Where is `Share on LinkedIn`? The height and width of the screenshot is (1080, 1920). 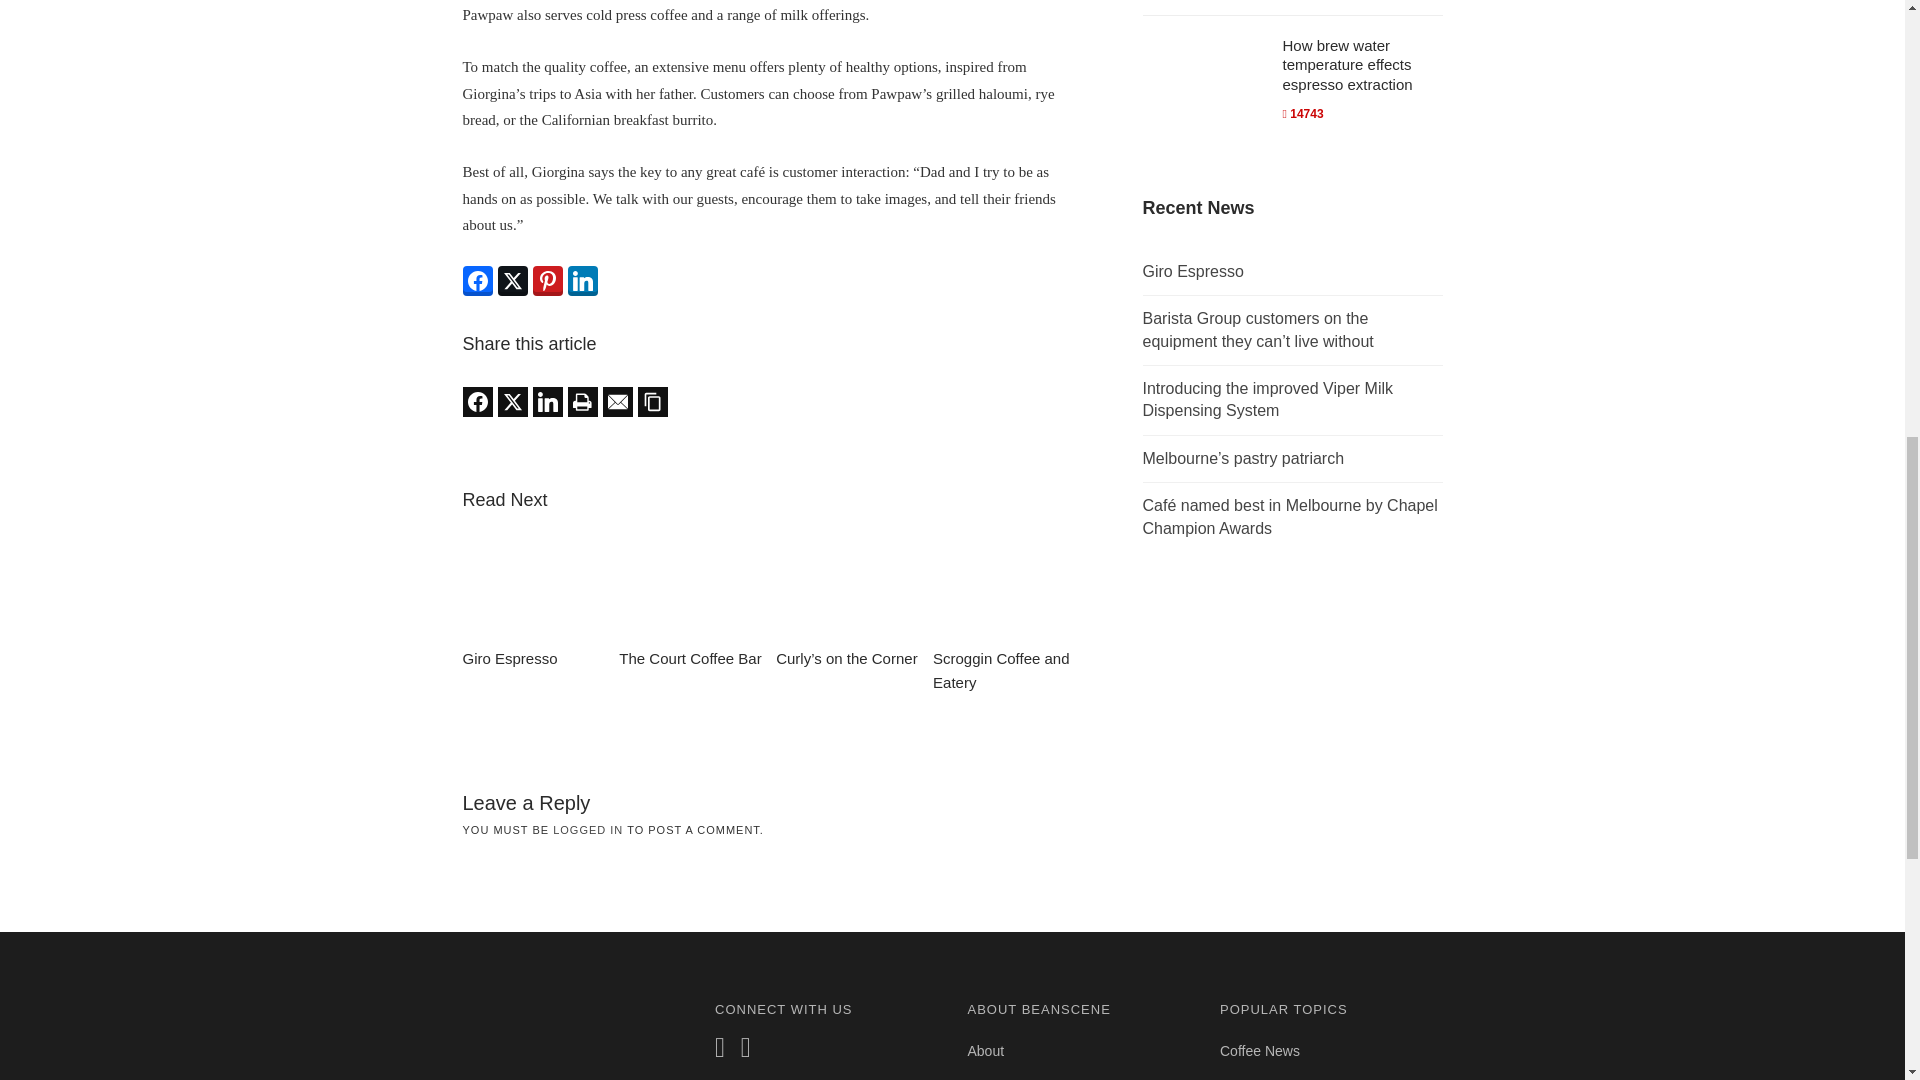 Share on LinkedIn is located at coordinates (546, 401).